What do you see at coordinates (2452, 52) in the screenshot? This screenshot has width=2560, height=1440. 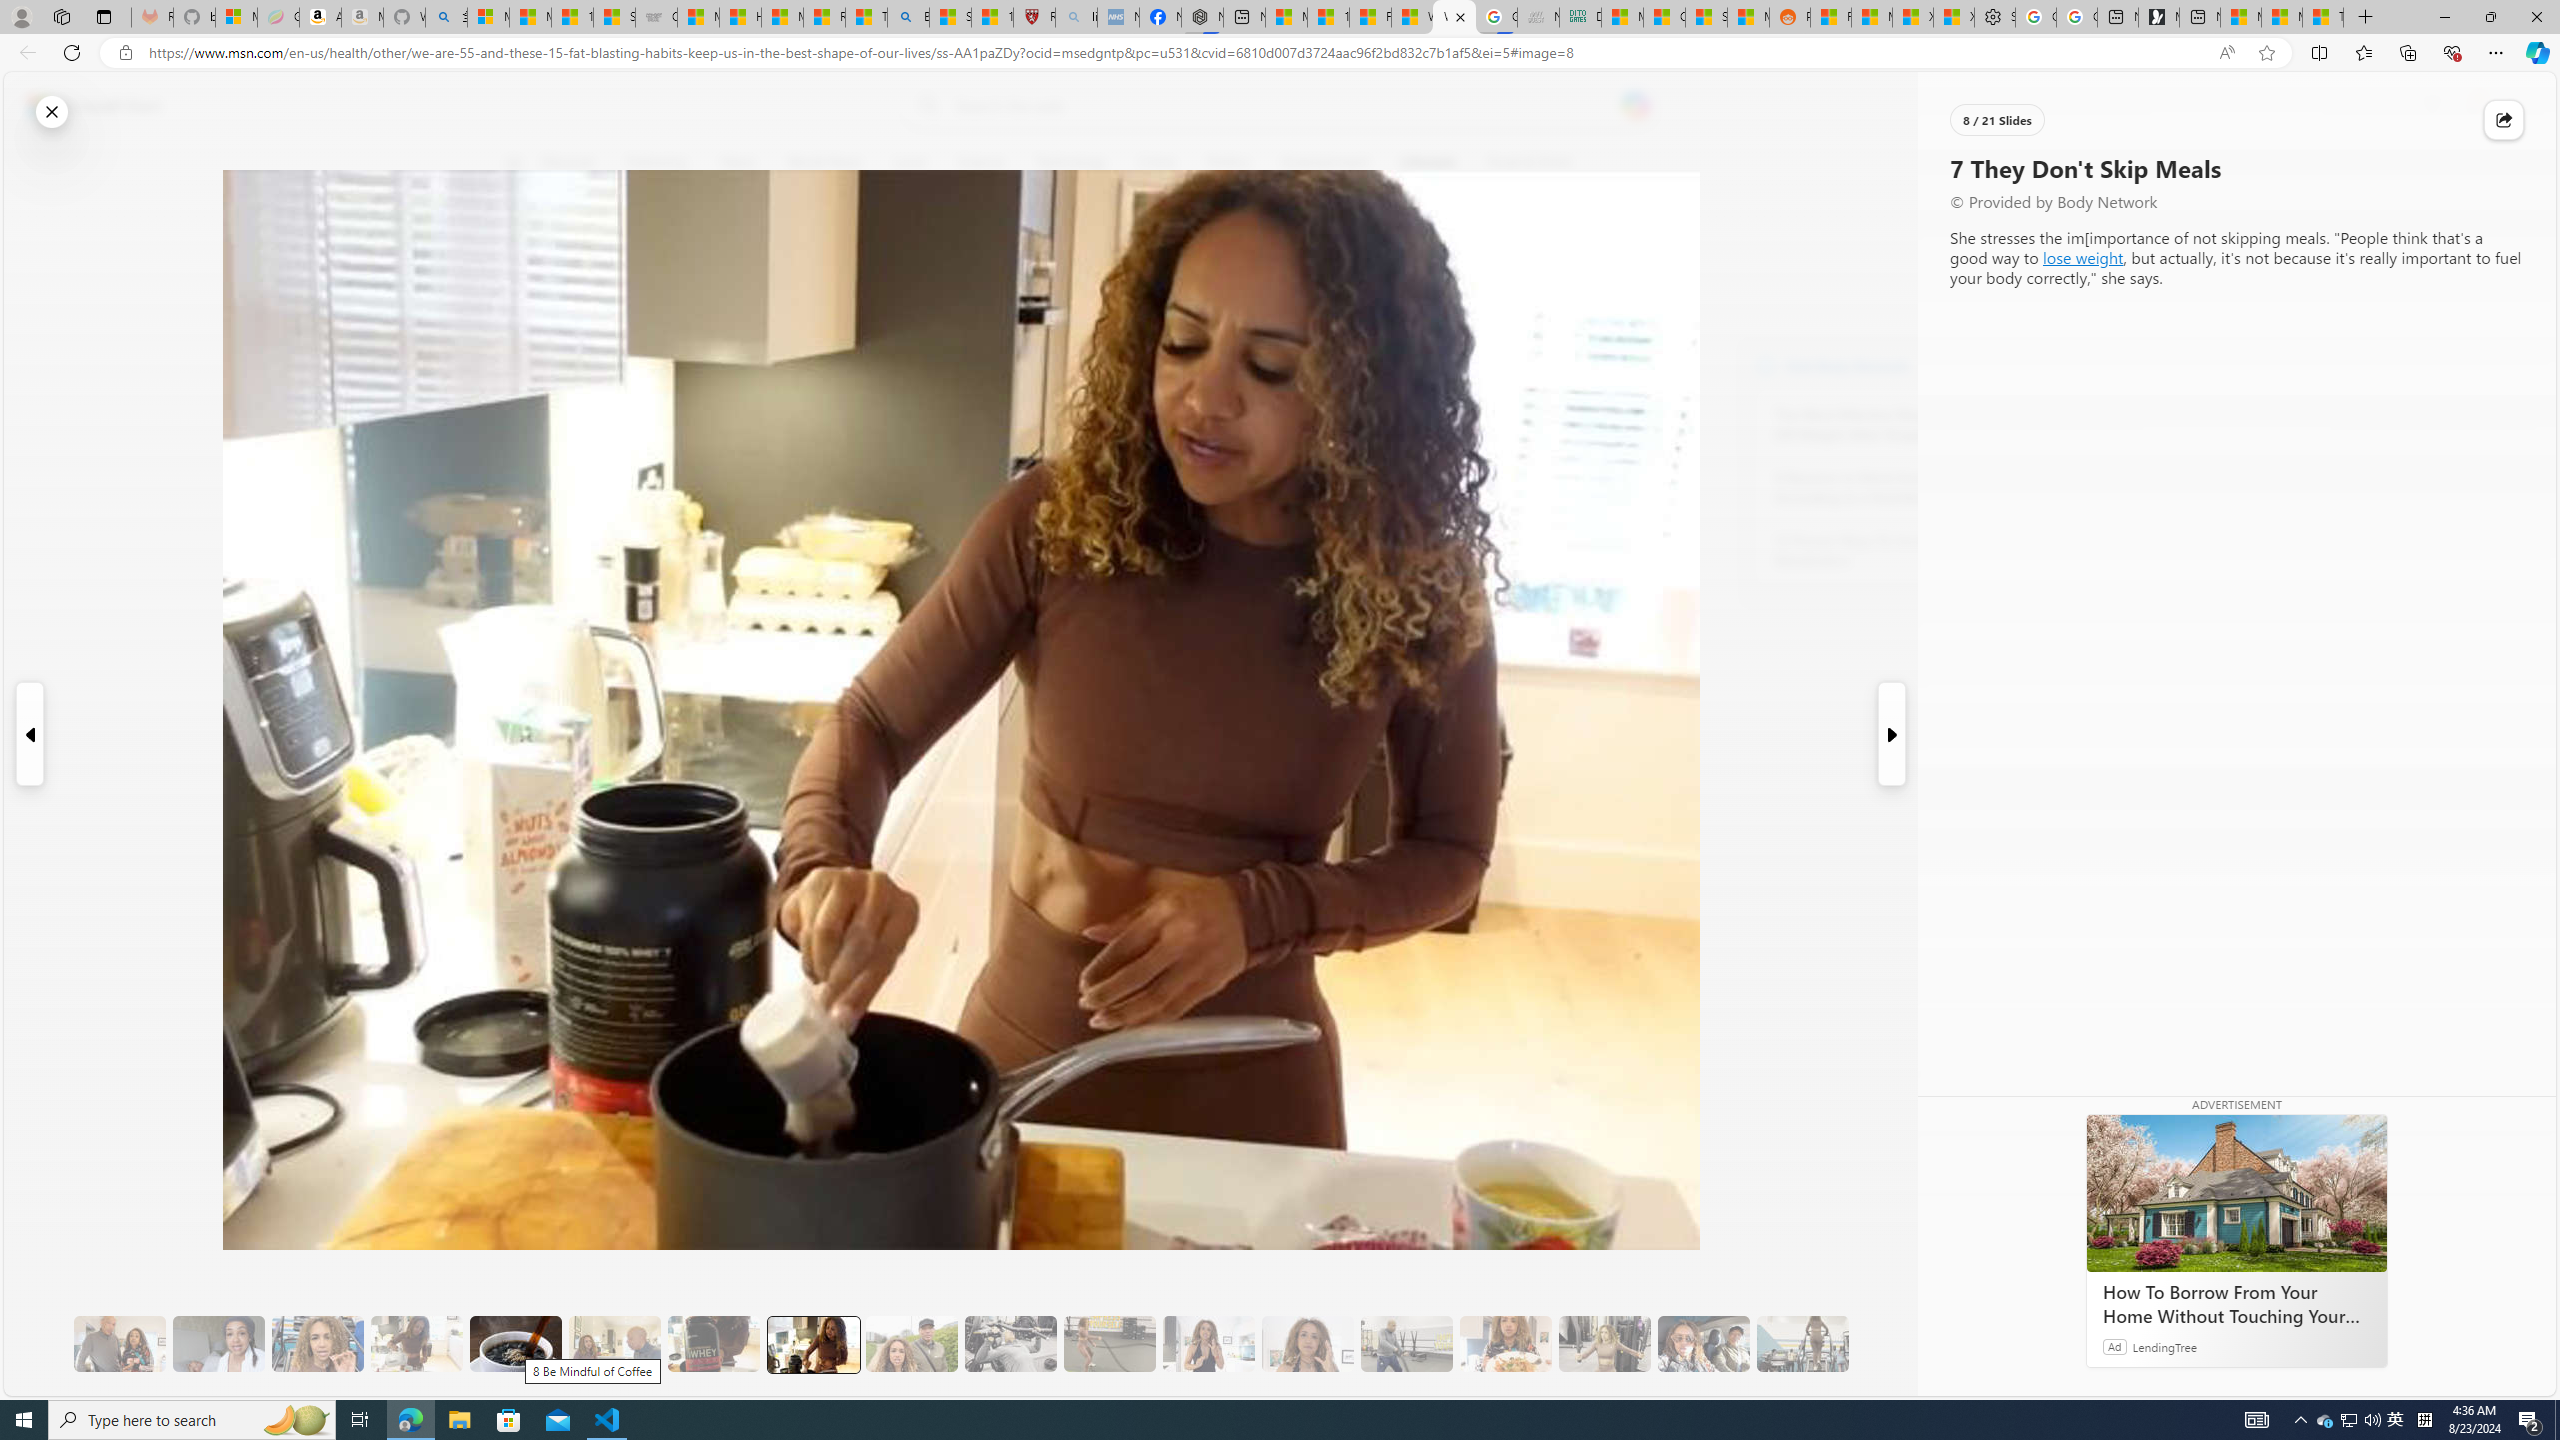 I see `Browser essentials` at bounding box center [2452, 52].